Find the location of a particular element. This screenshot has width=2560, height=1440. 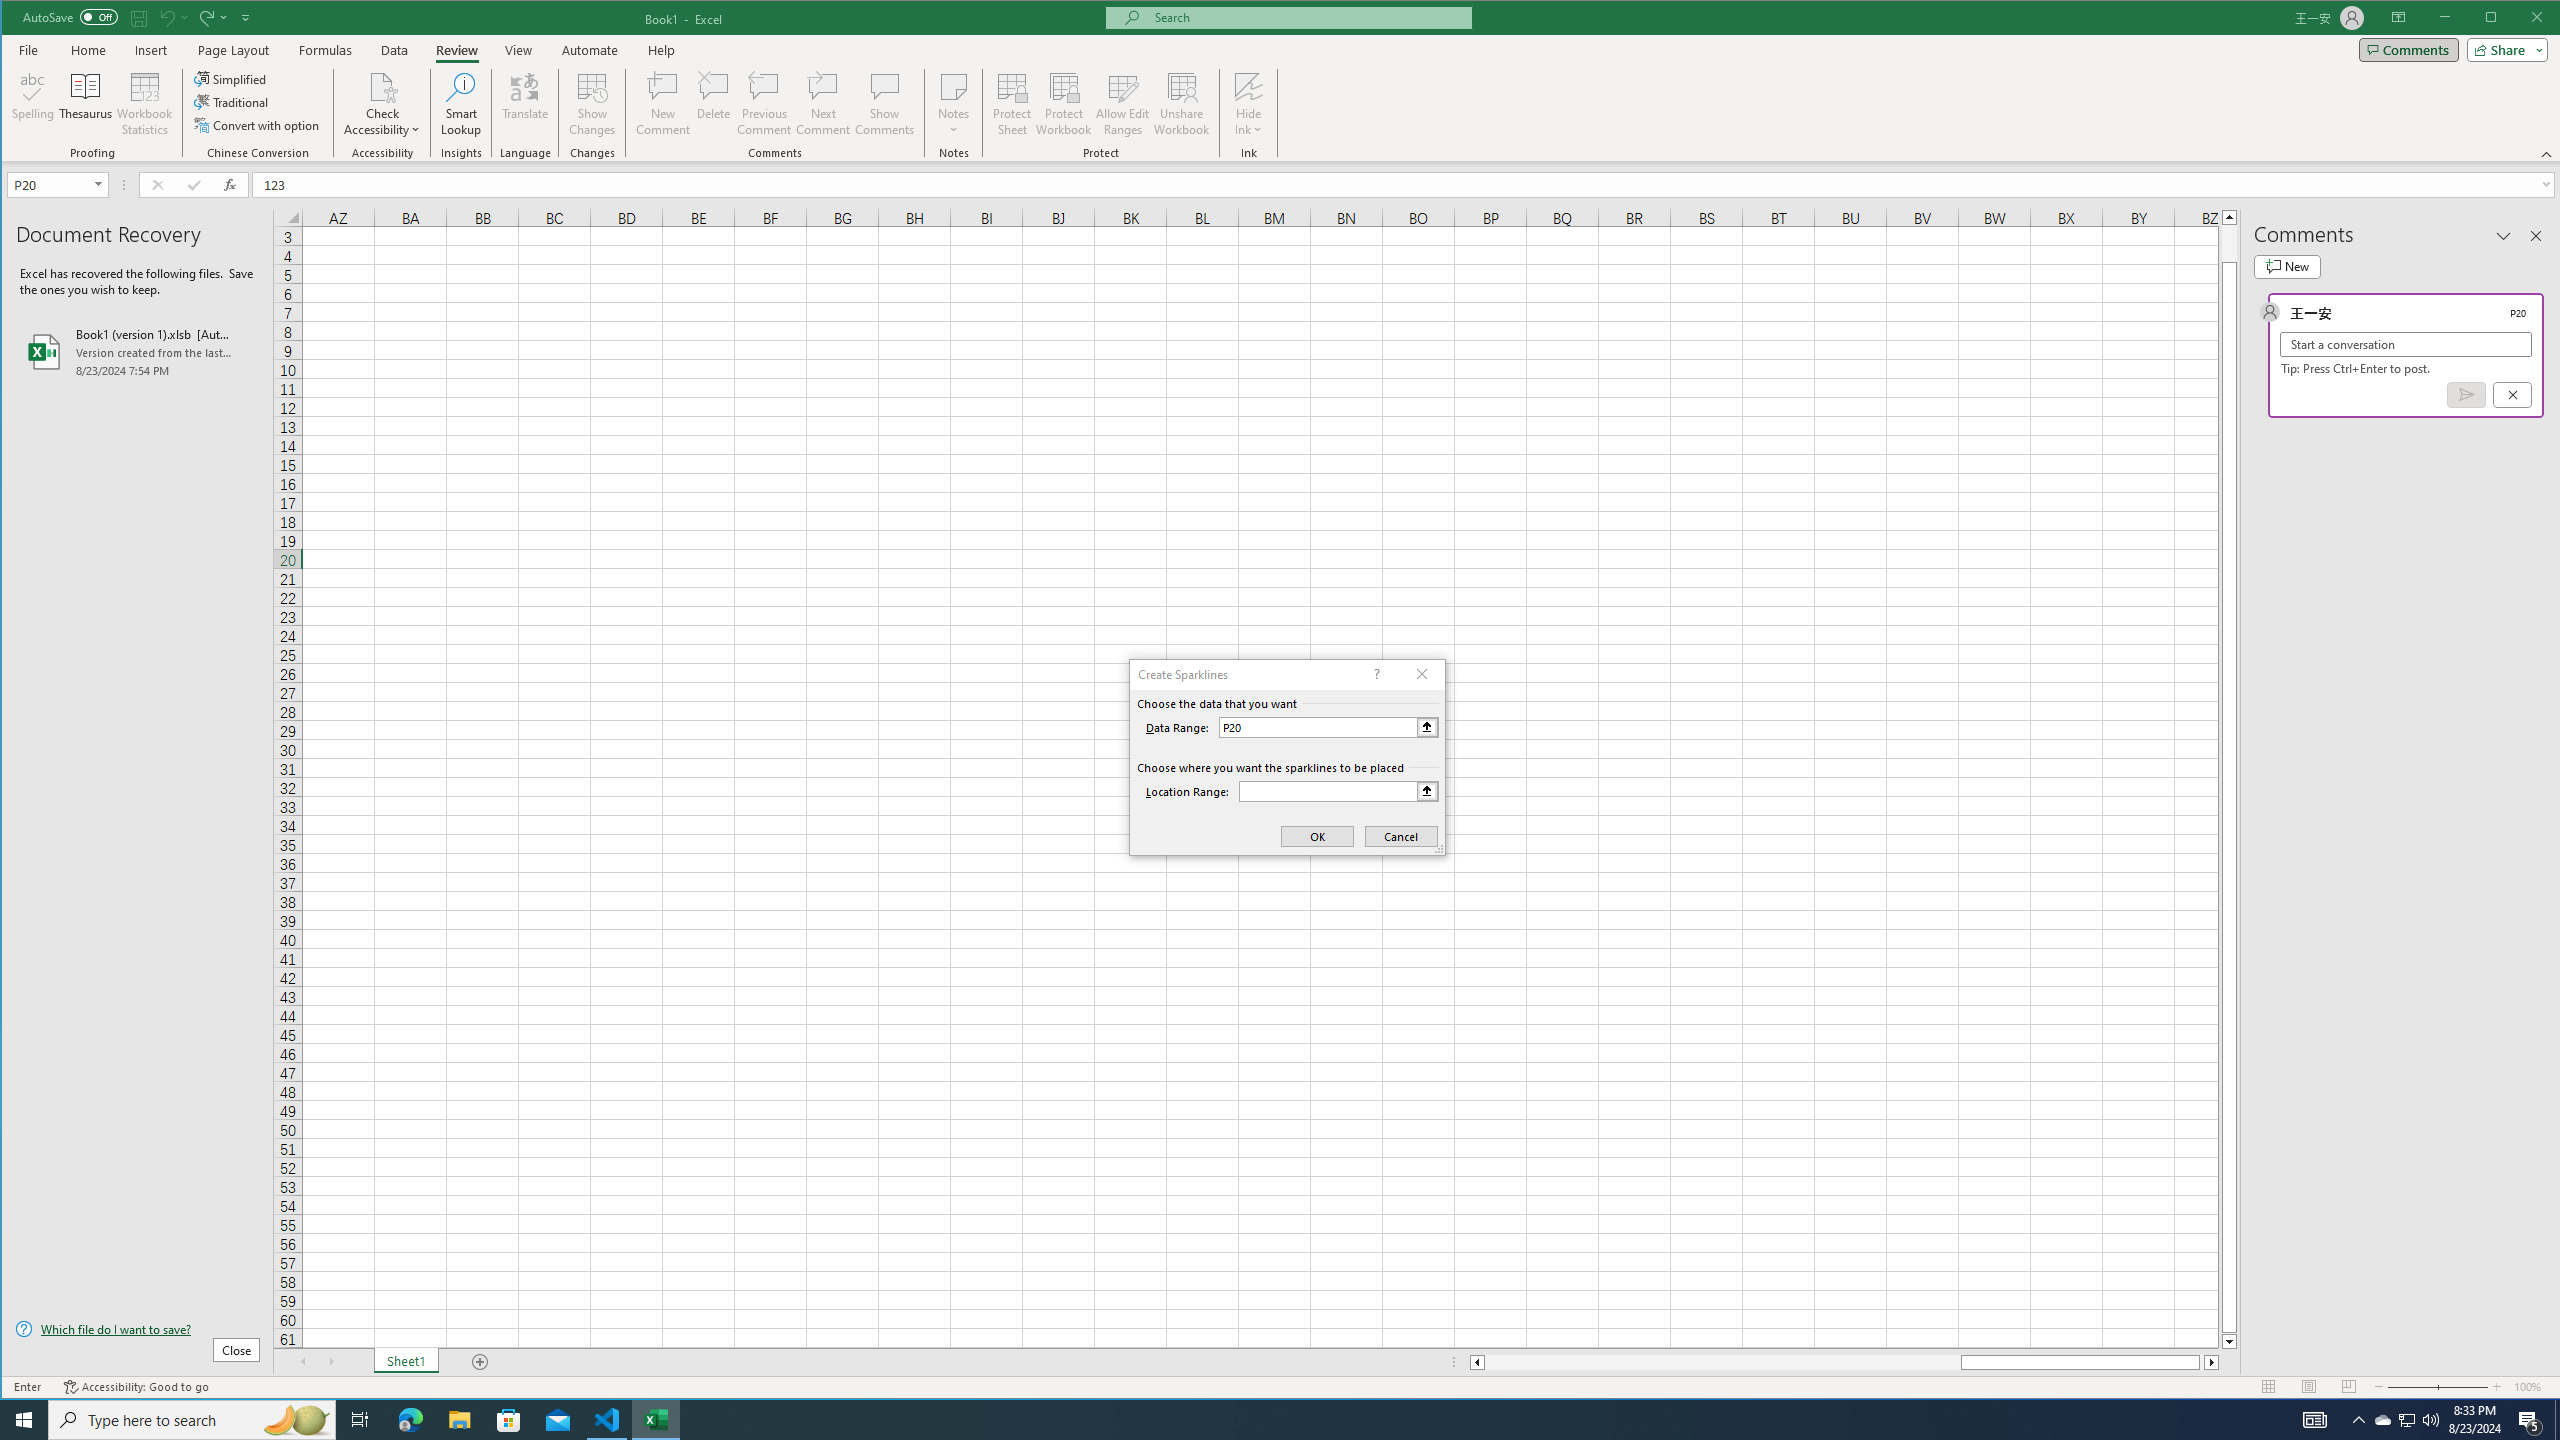

New Comment is located at coordinates (664, 104).